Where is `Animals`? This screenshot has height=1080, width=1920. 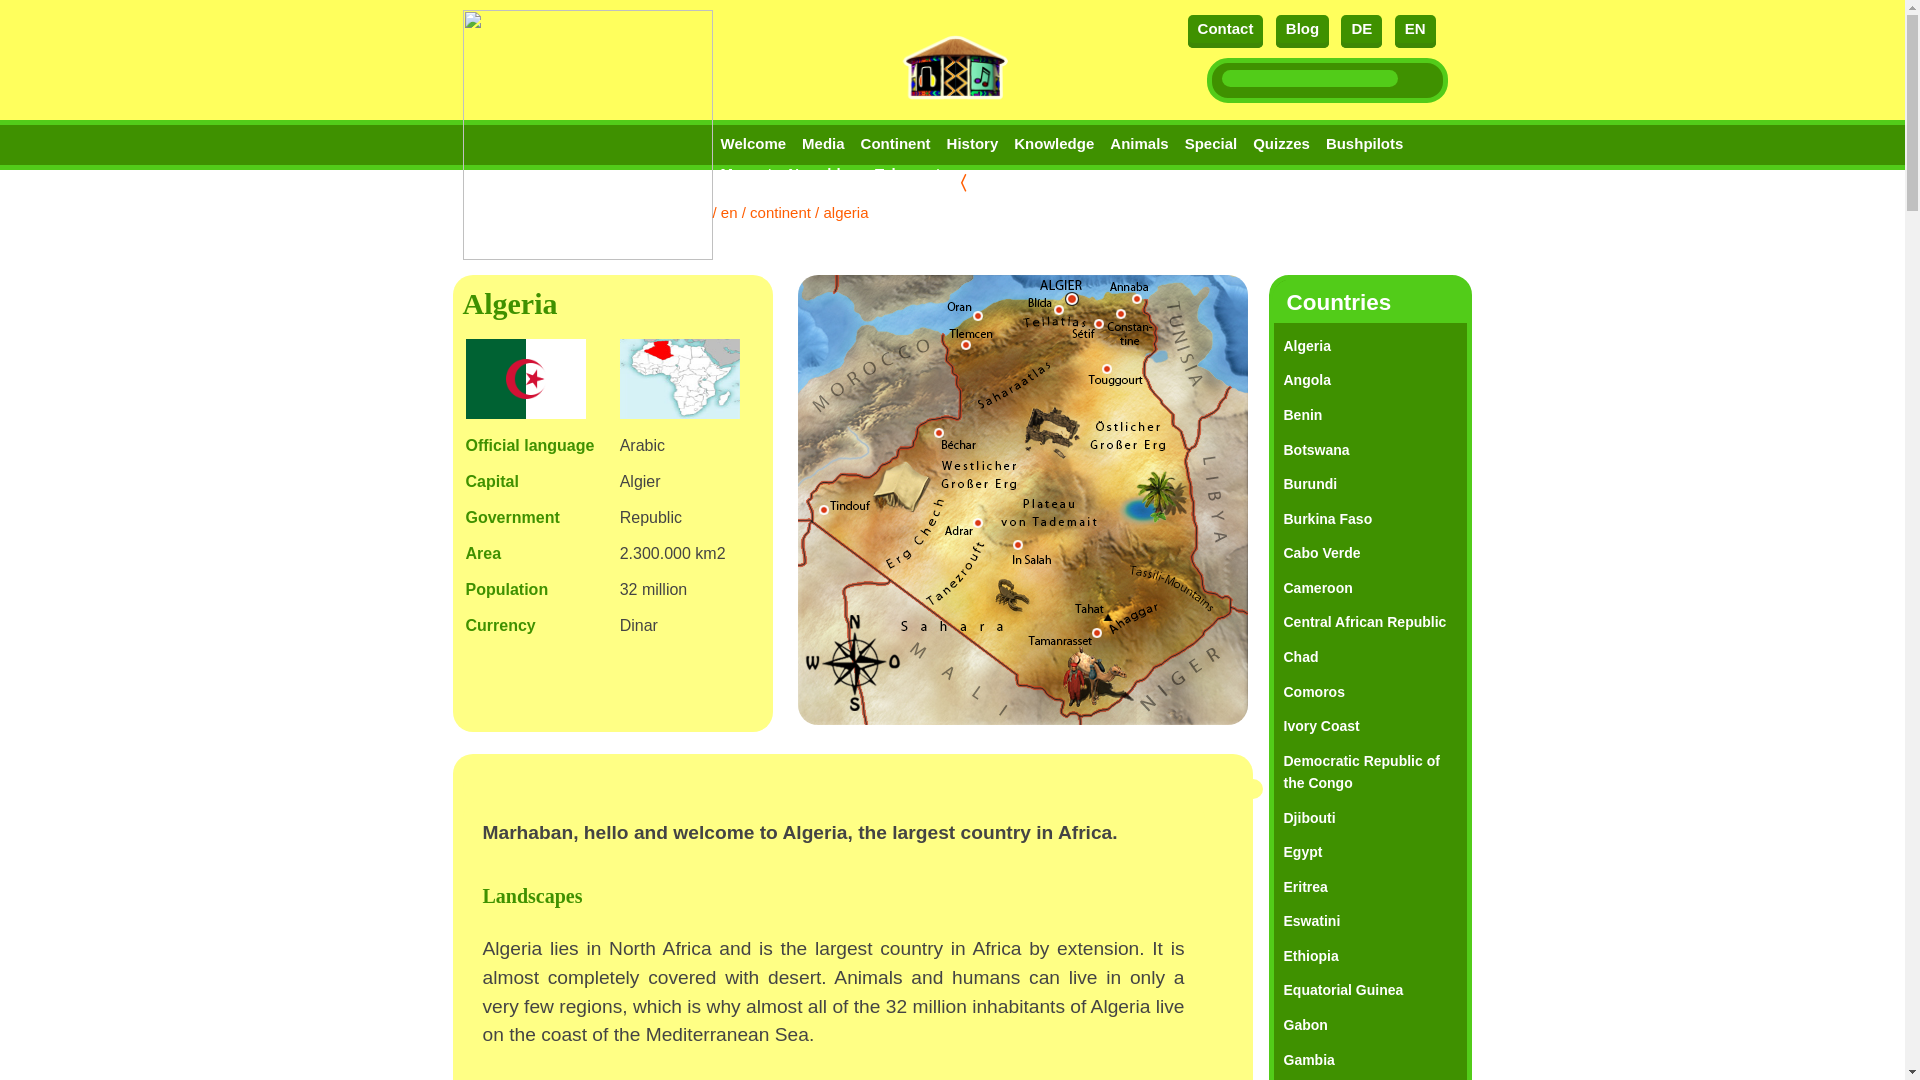 Animals is located at coordinates (1138, 144).